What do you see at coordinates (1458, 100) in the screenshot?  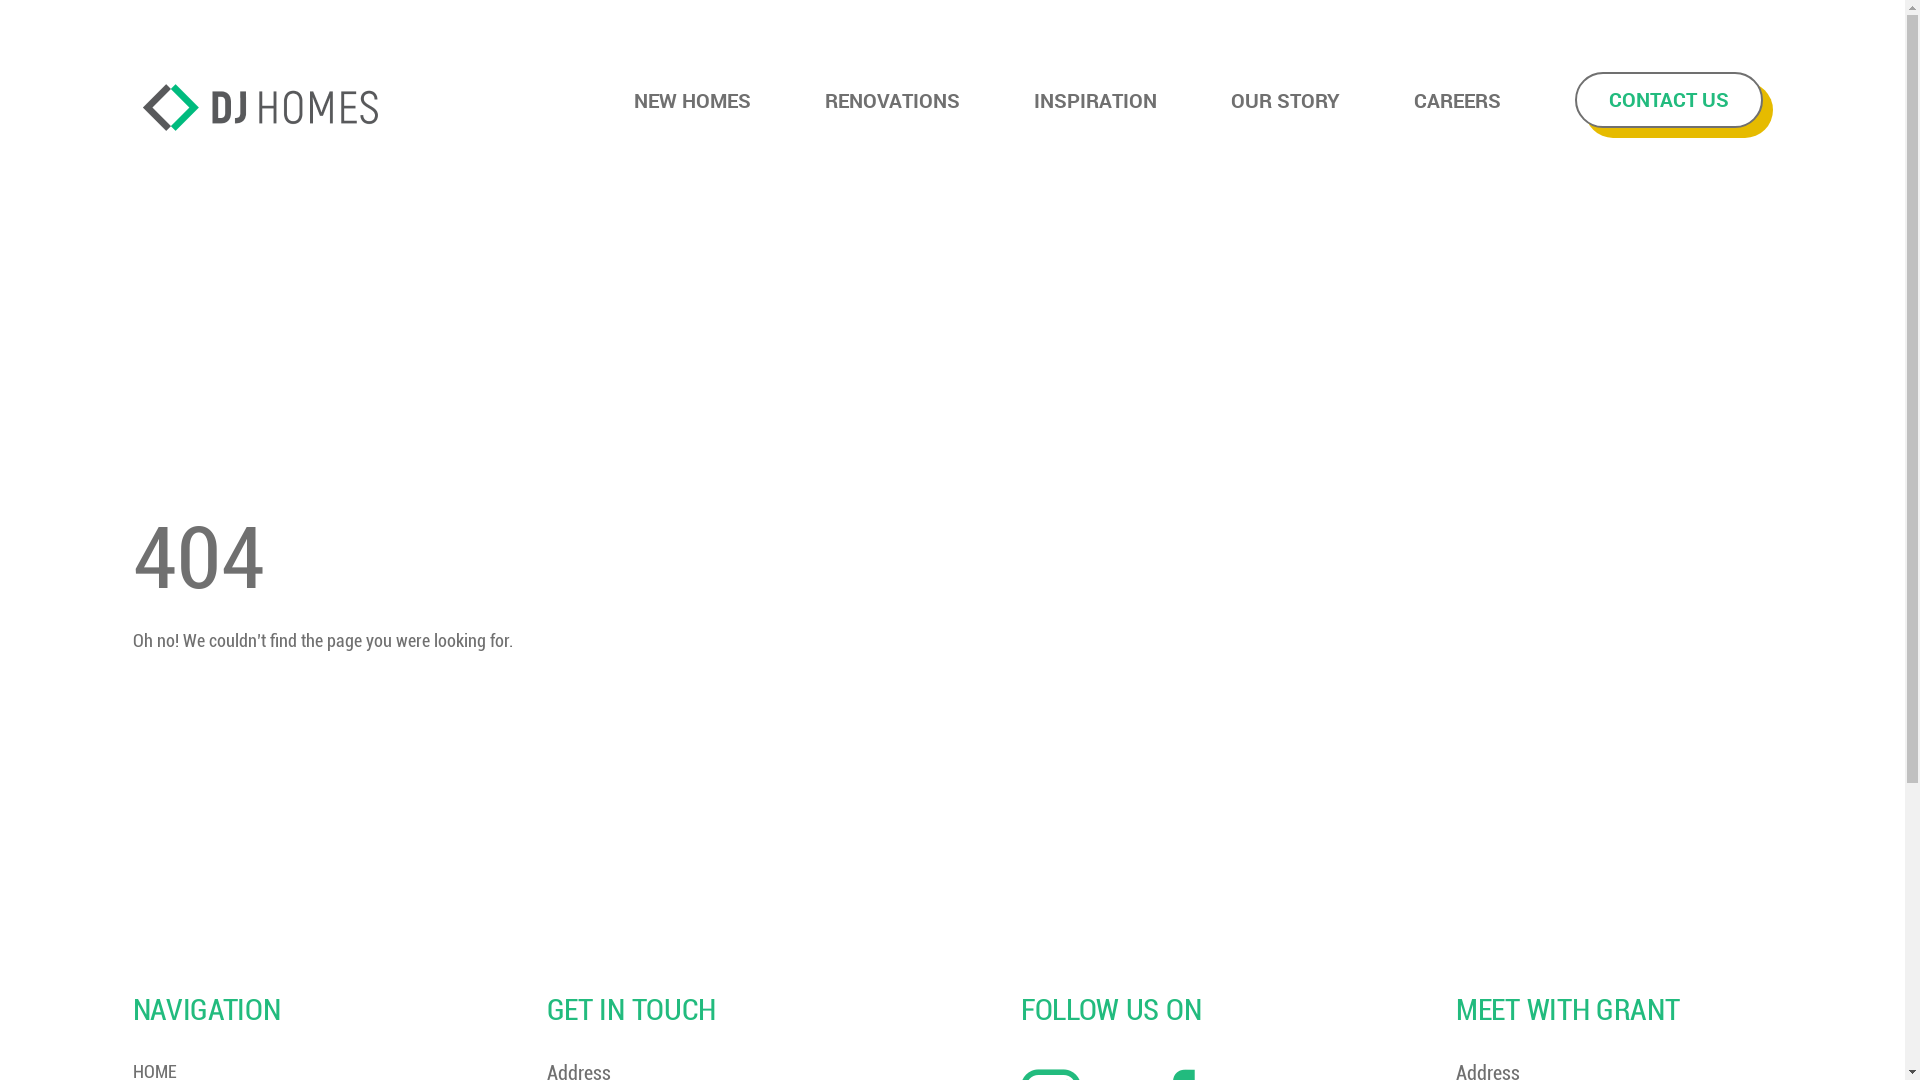 I see `CAREERS` at bounding box center [1458, 100].